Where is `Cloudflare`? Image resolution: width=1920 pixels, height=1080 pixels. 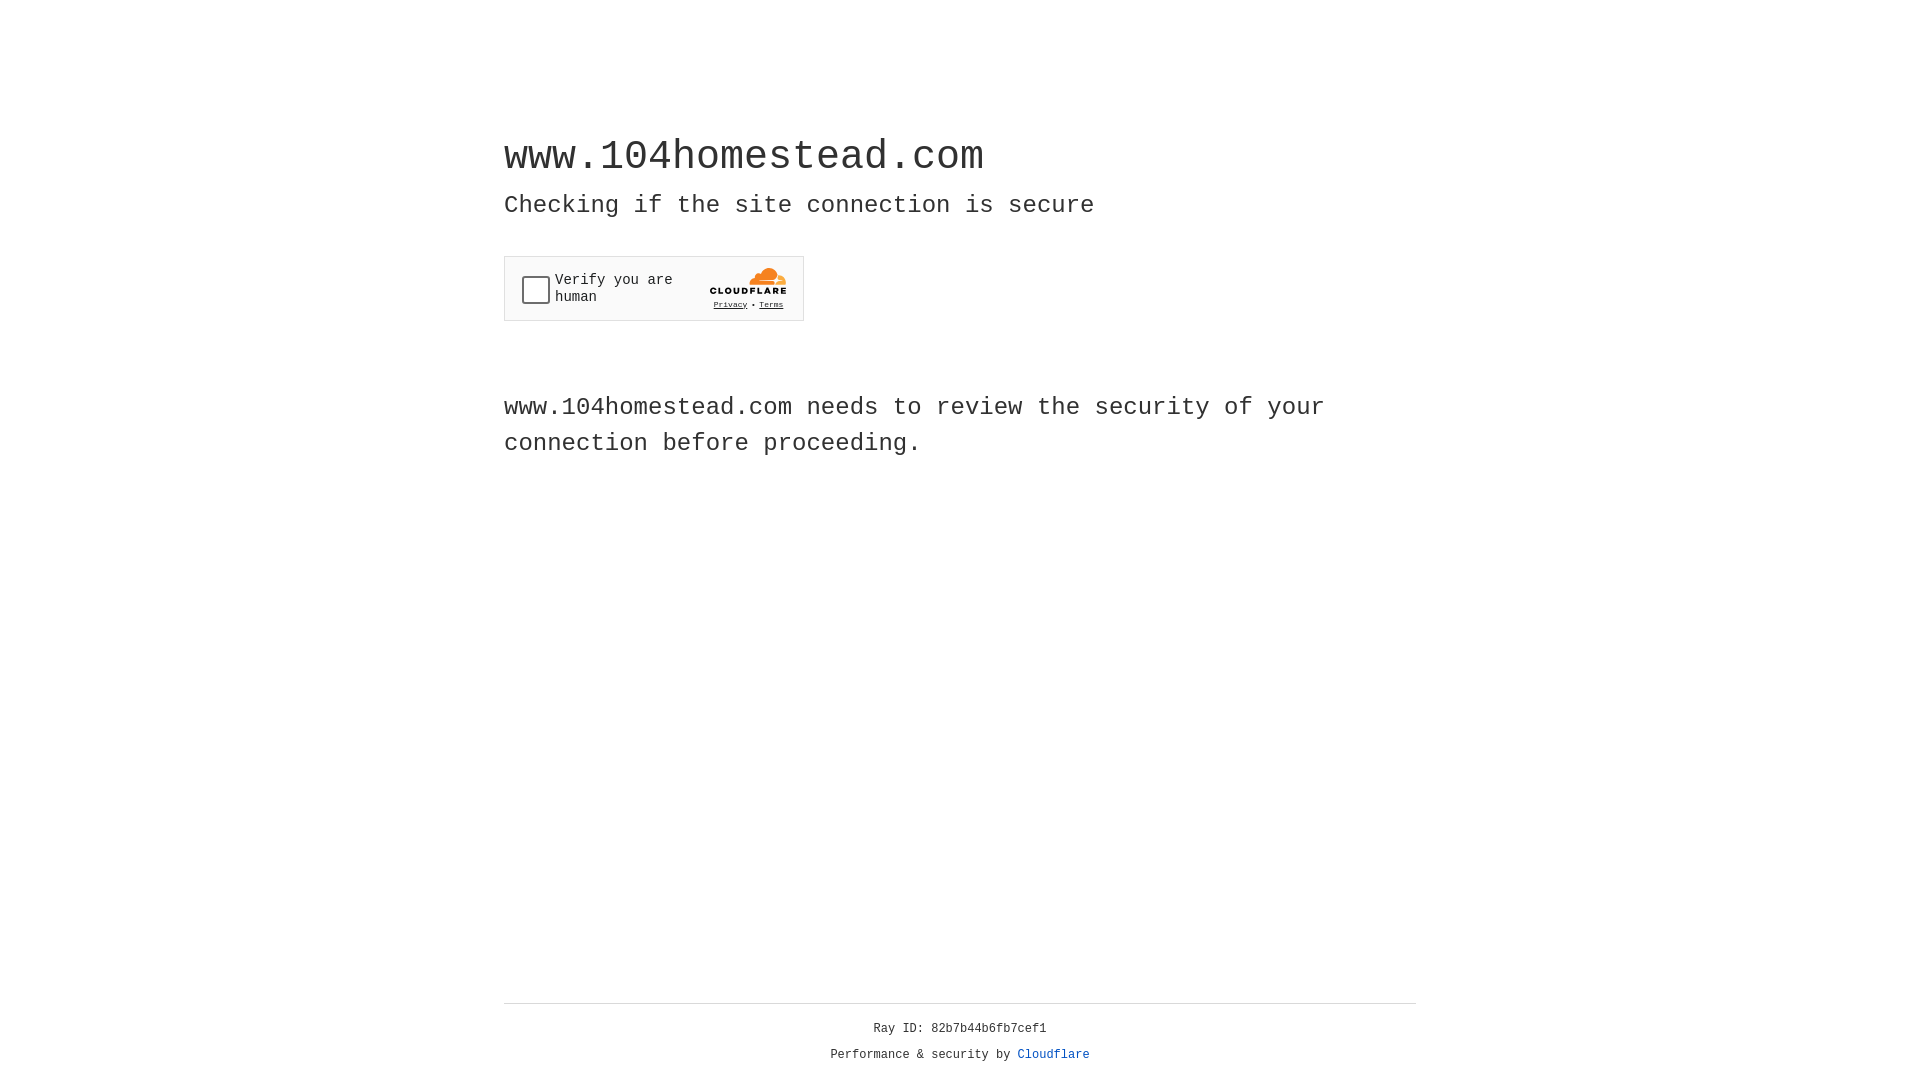
Cloudflare is located at coordinates (1054, 1055).